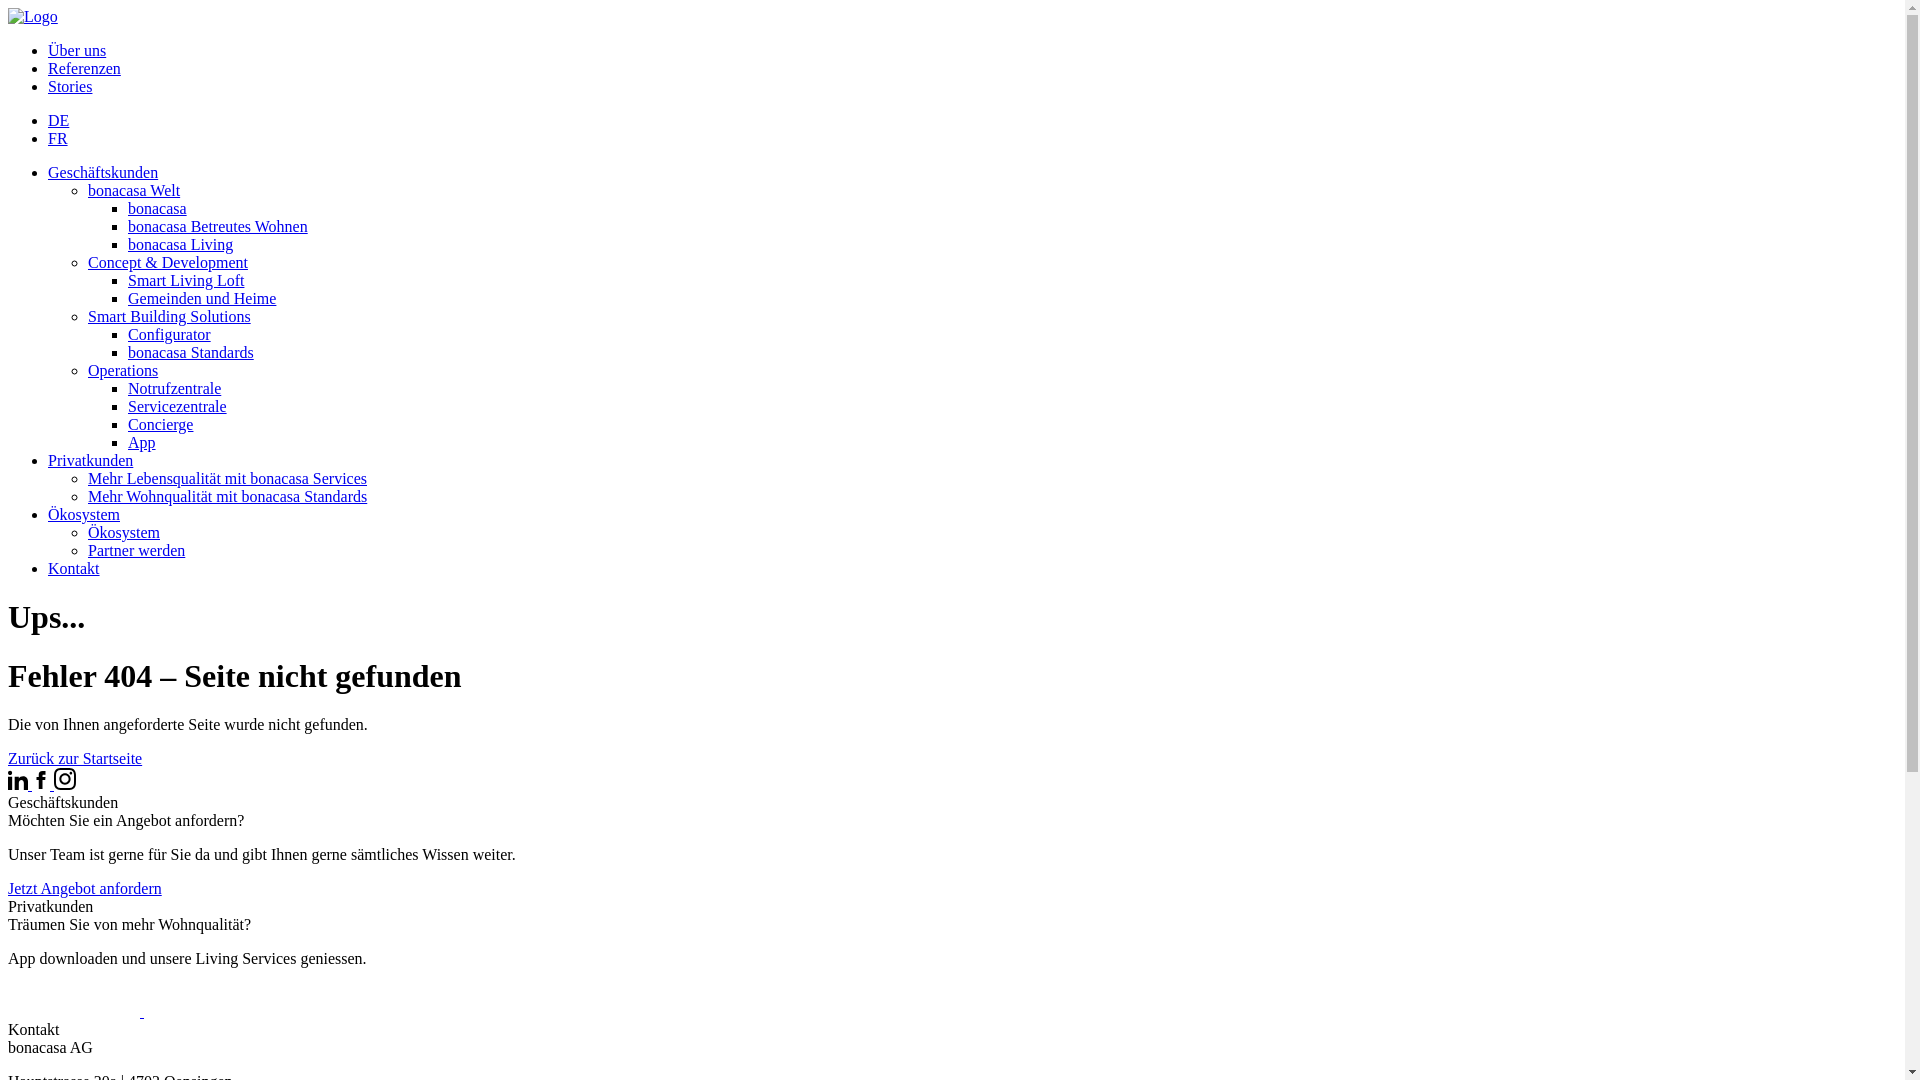 The width and height of the screenshot is (1920, 1080). What do you see at coordinates (170, 334) in the screenshot?
I see `Configurator` at bounding box center [170, 334].